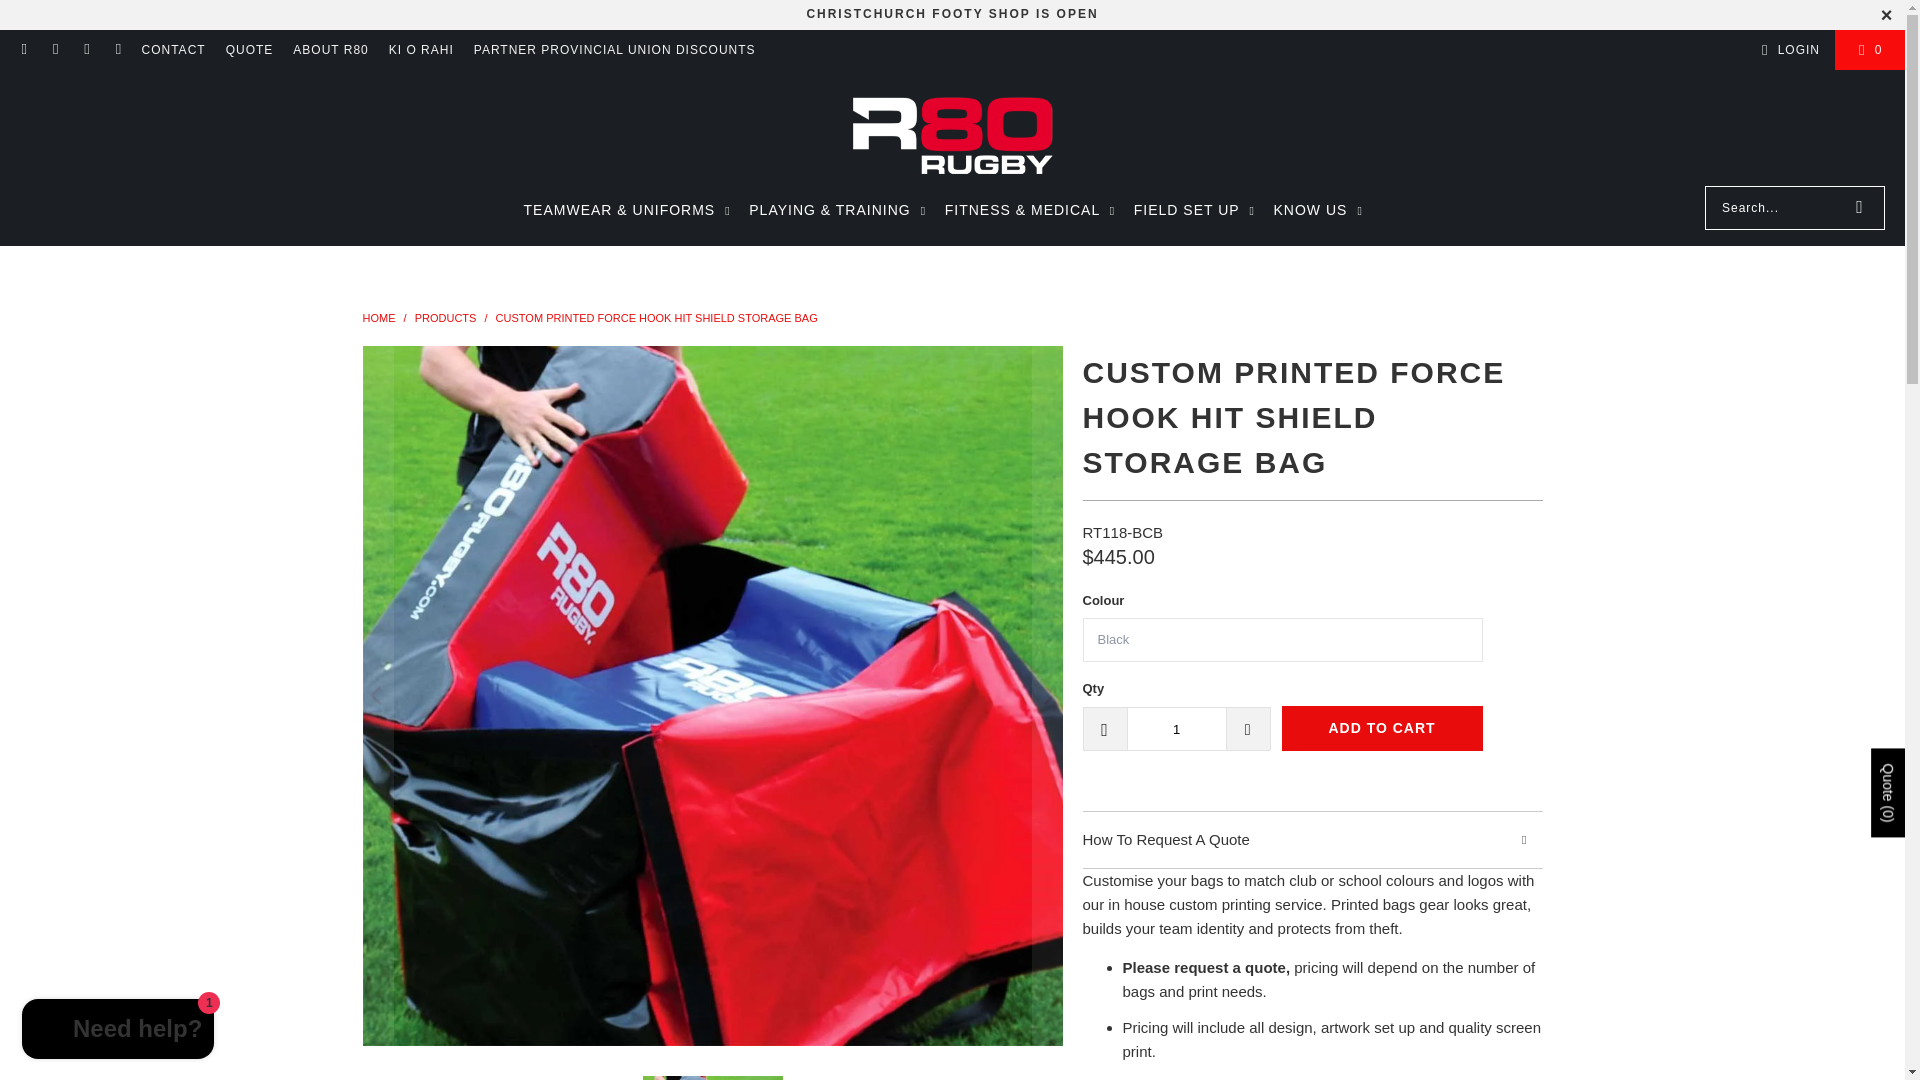 This screenshot has width=1920, height=1080. What do you see at coordinates (118, 50) in the screenshot?
I see `R80 Rugby  on YouTube` at bounding box center [118, 50].